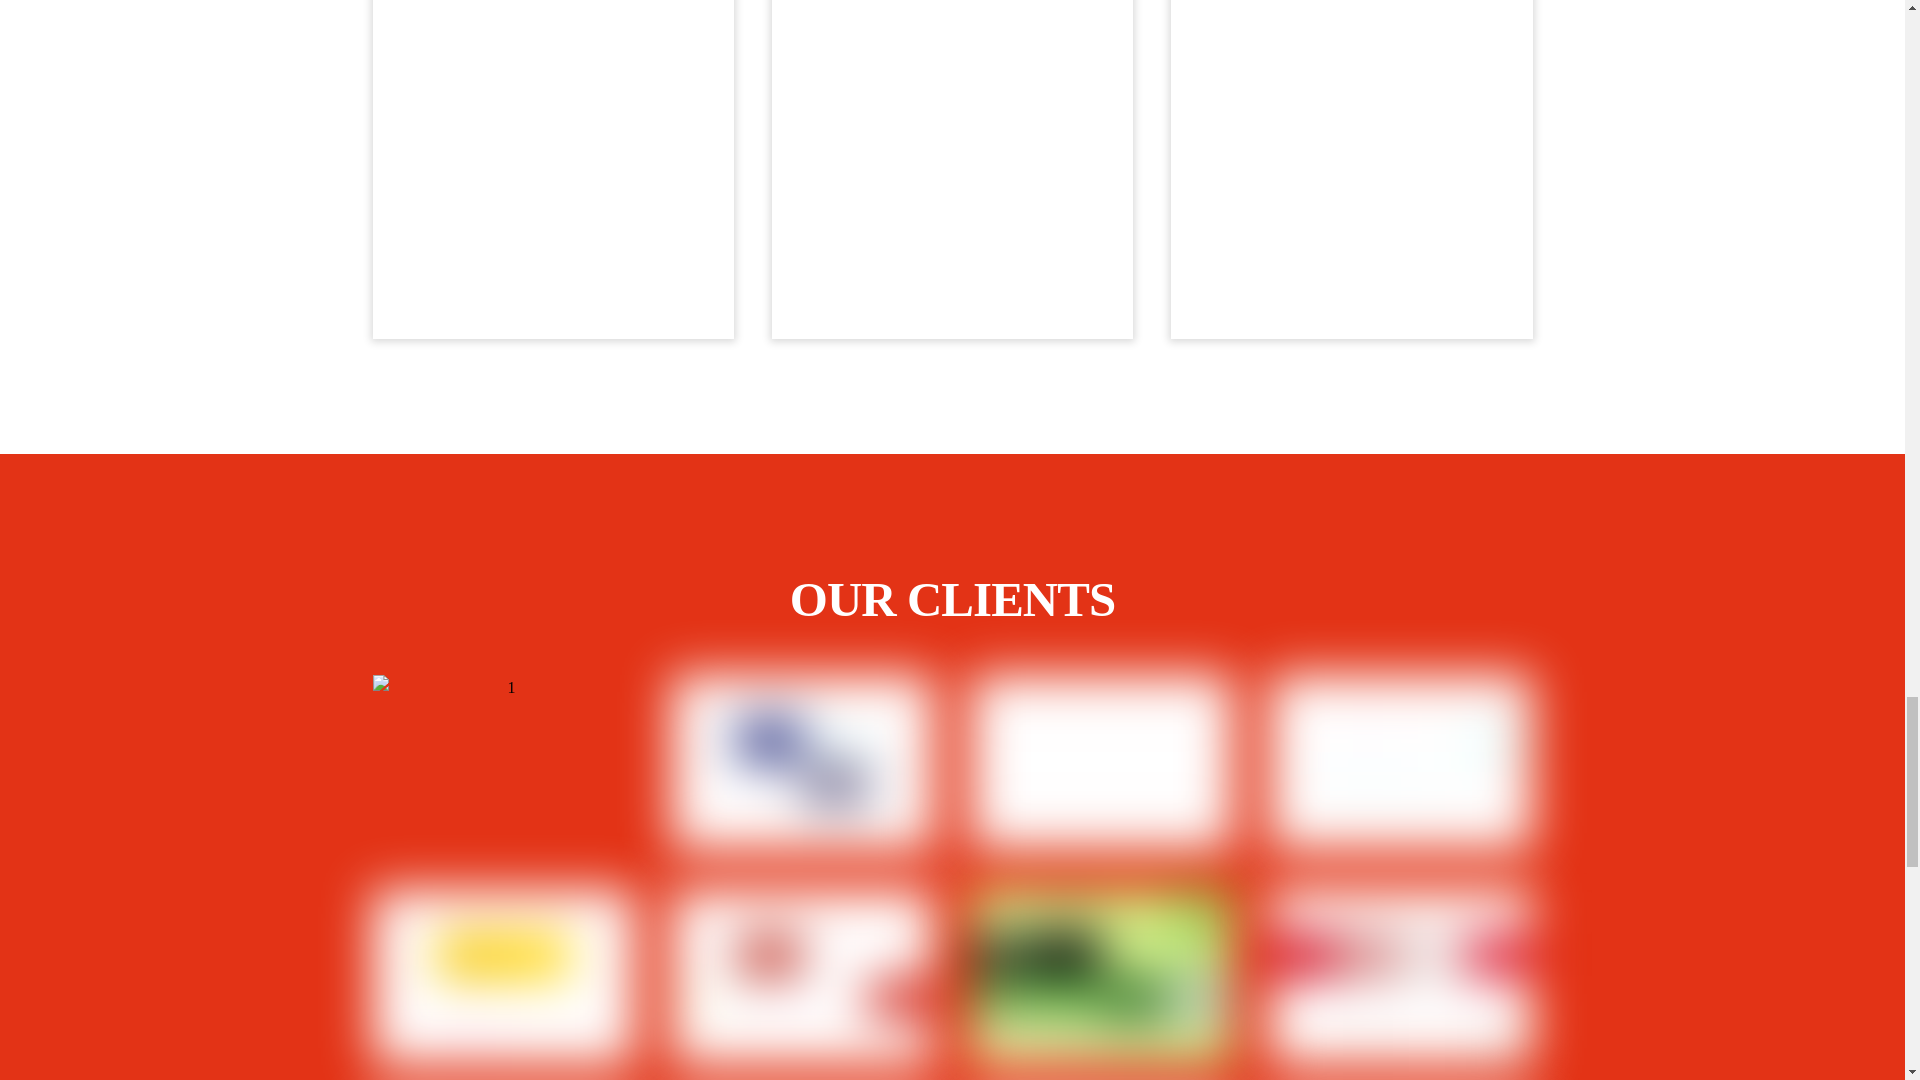 The height and width of the screenshot is (1080, 1920). What do you see at coordinates (802, 762) in the screenshot?
I see `2` at bounding box center [802, 762].